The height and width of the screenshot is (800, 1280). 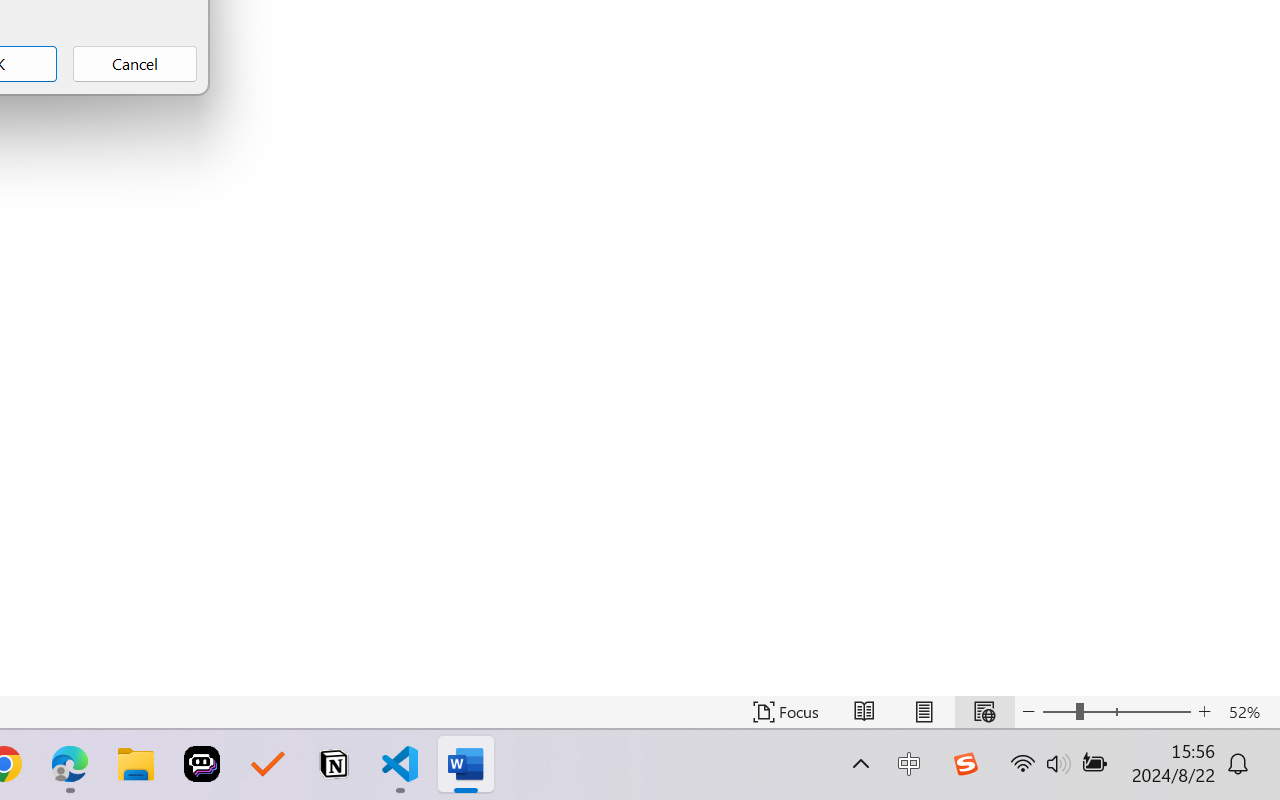 I want to click on Cancel, so click(x=134, y=64).